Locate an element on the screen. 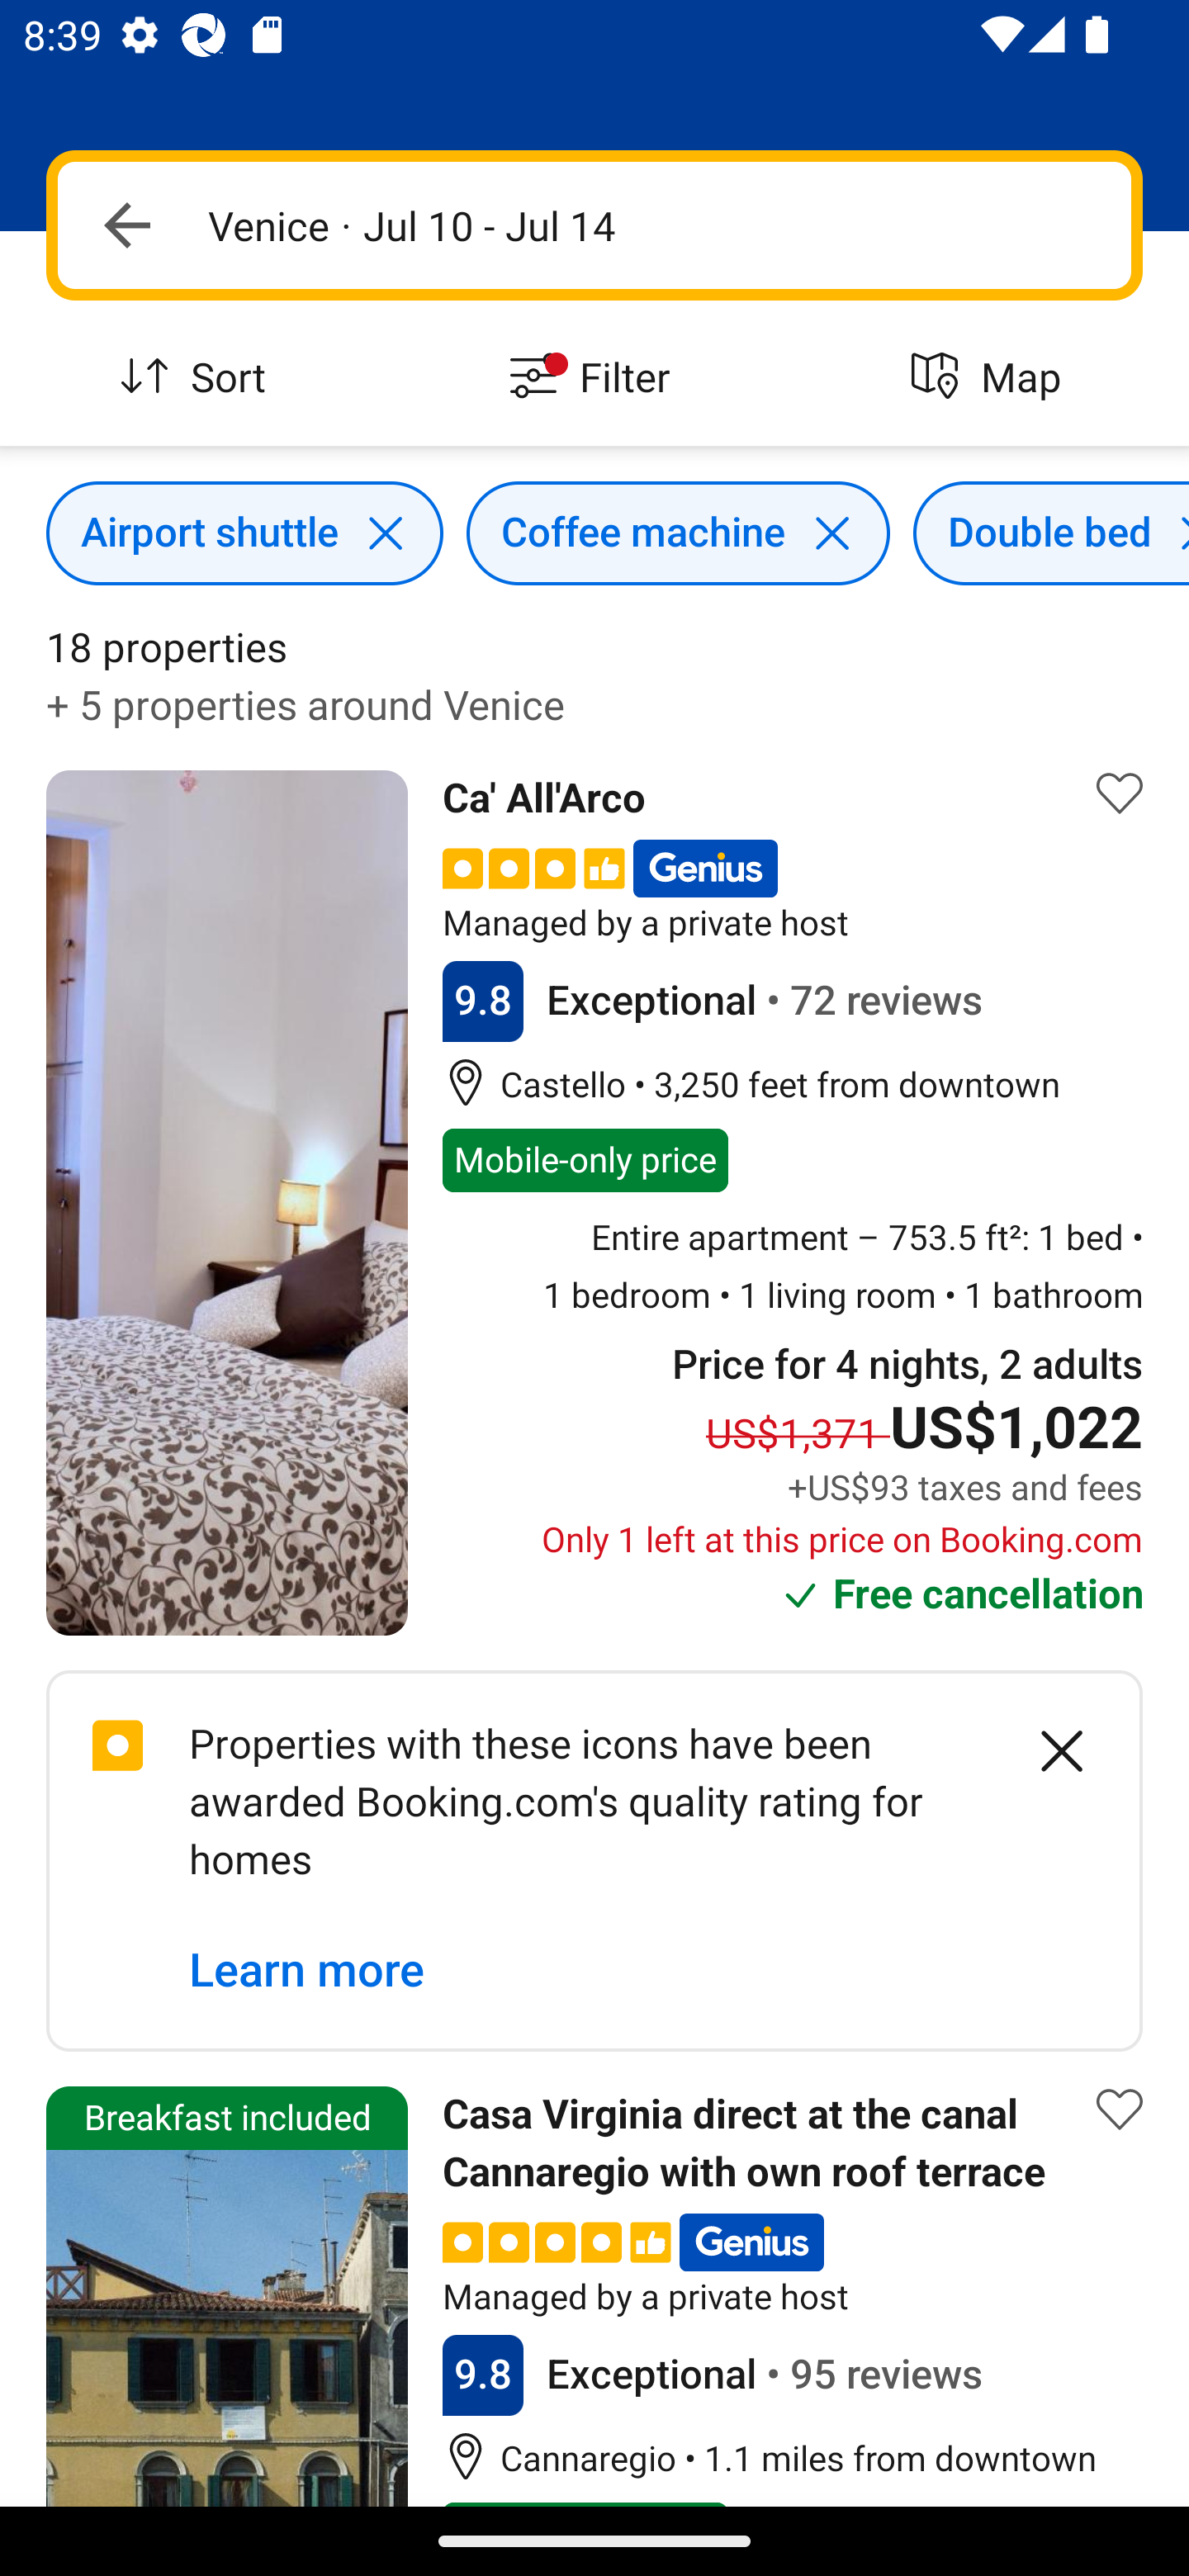 Image resolution: width=1189 pixels, height=2576 pixels. Clear is located at coordinates (1044, 1751).